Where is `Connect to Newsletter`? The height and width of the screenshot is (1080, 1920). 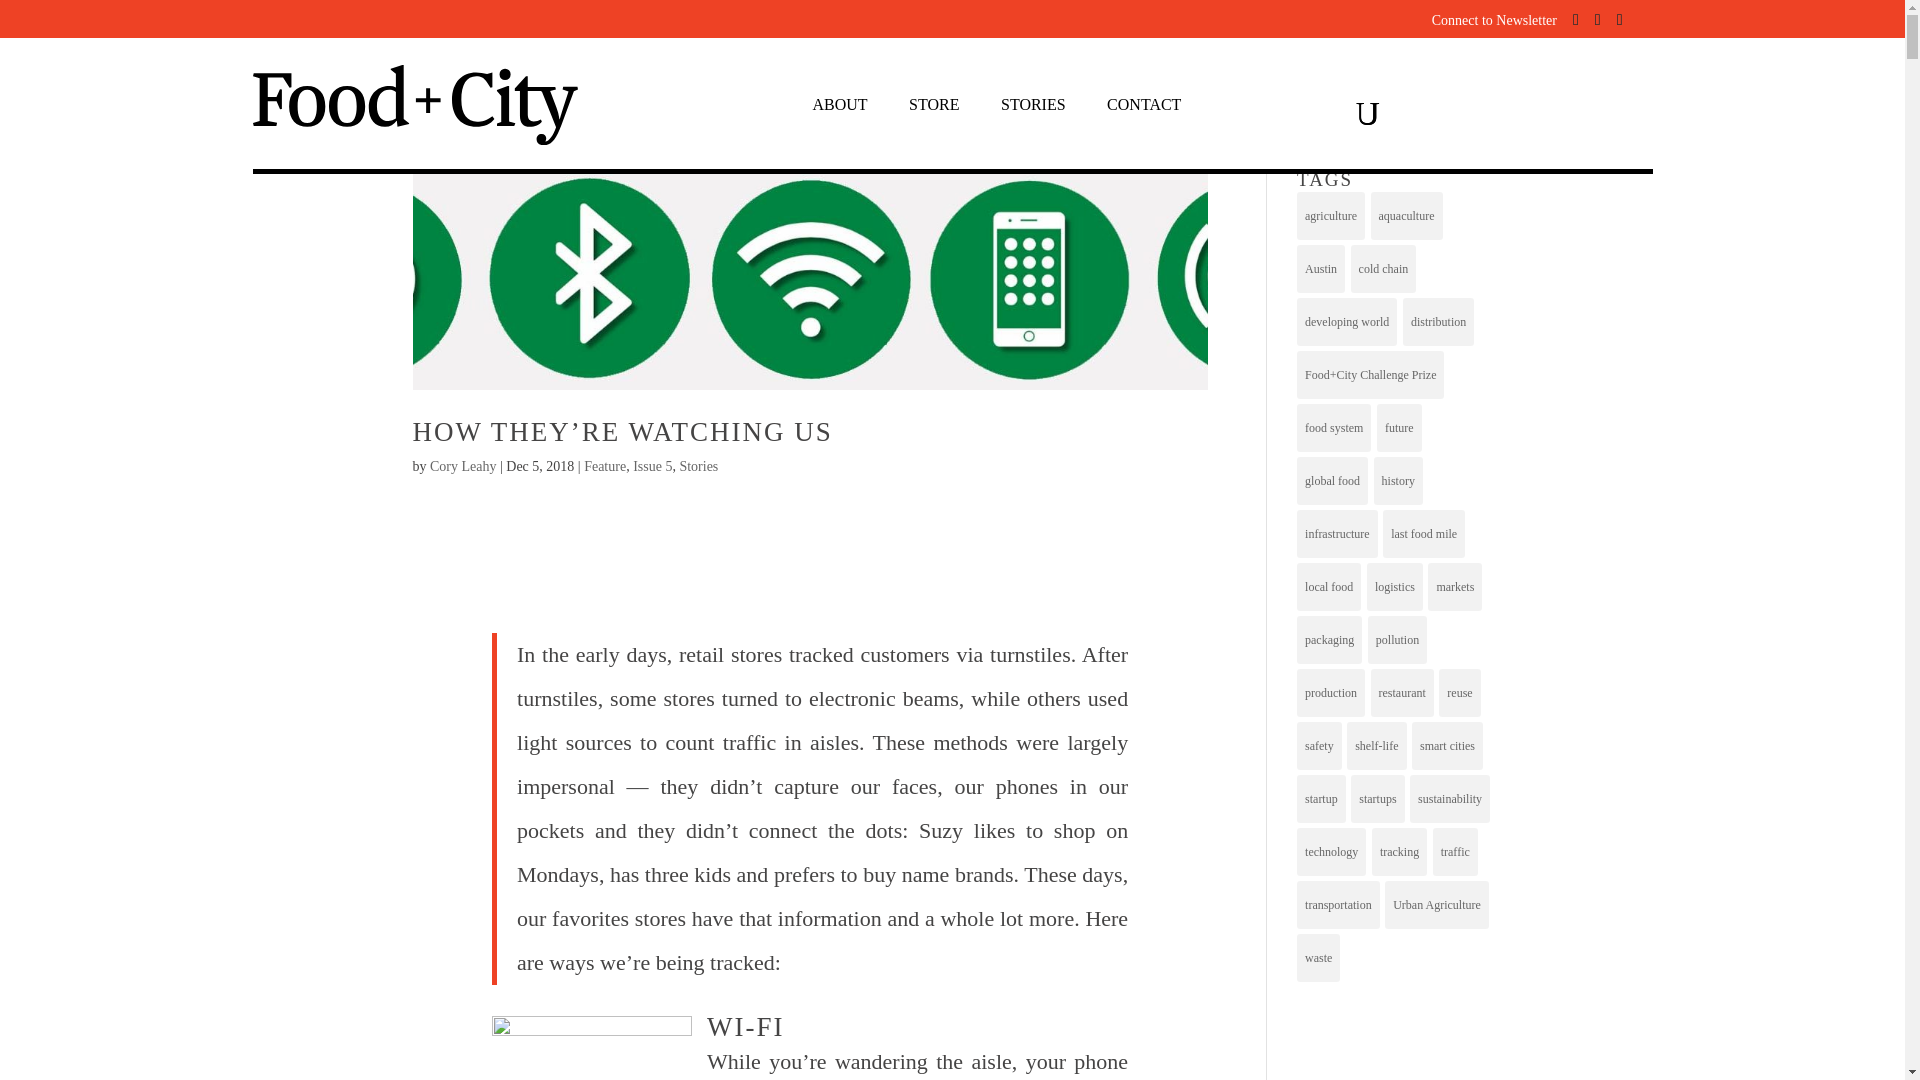 Connect to Newsletter is located at coordinates (1494, 20).